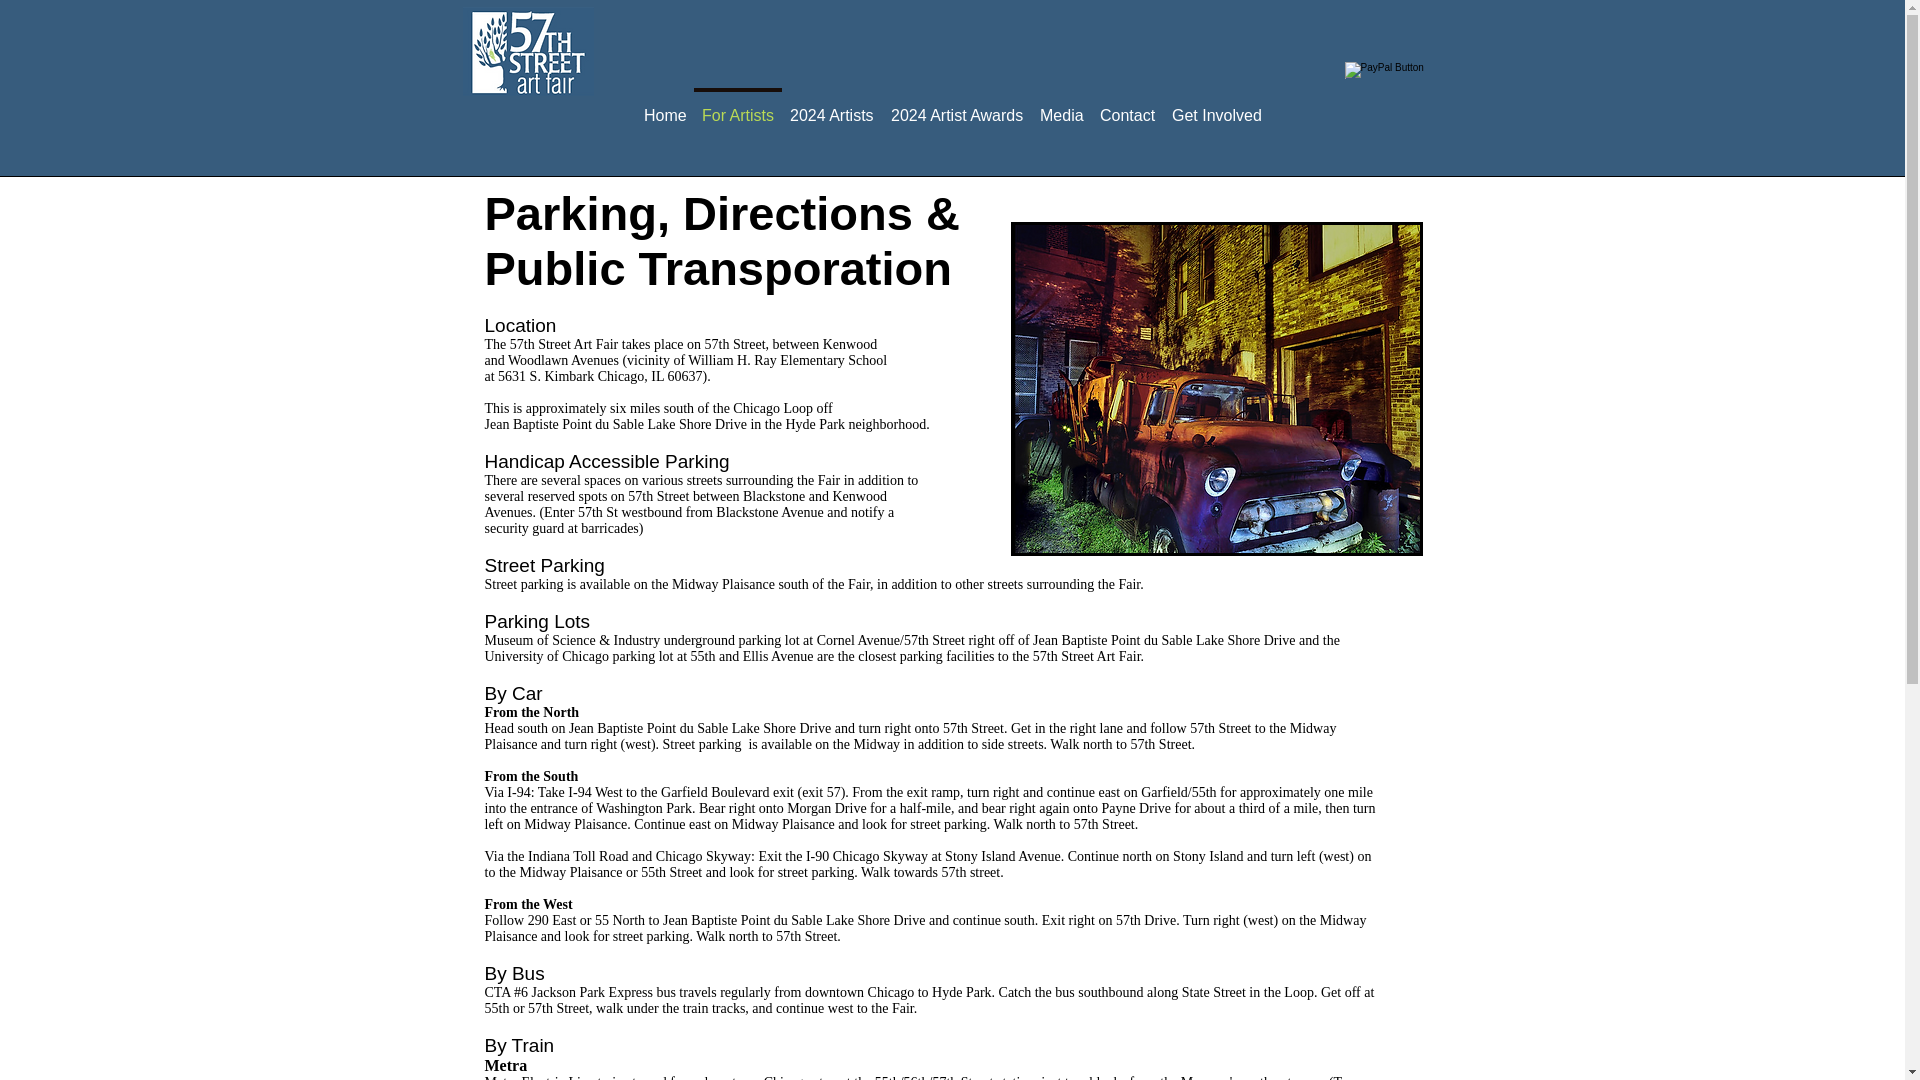  Describe the element at coordinates (737, 106) in the screenshot. I see `For Artists` at that location.